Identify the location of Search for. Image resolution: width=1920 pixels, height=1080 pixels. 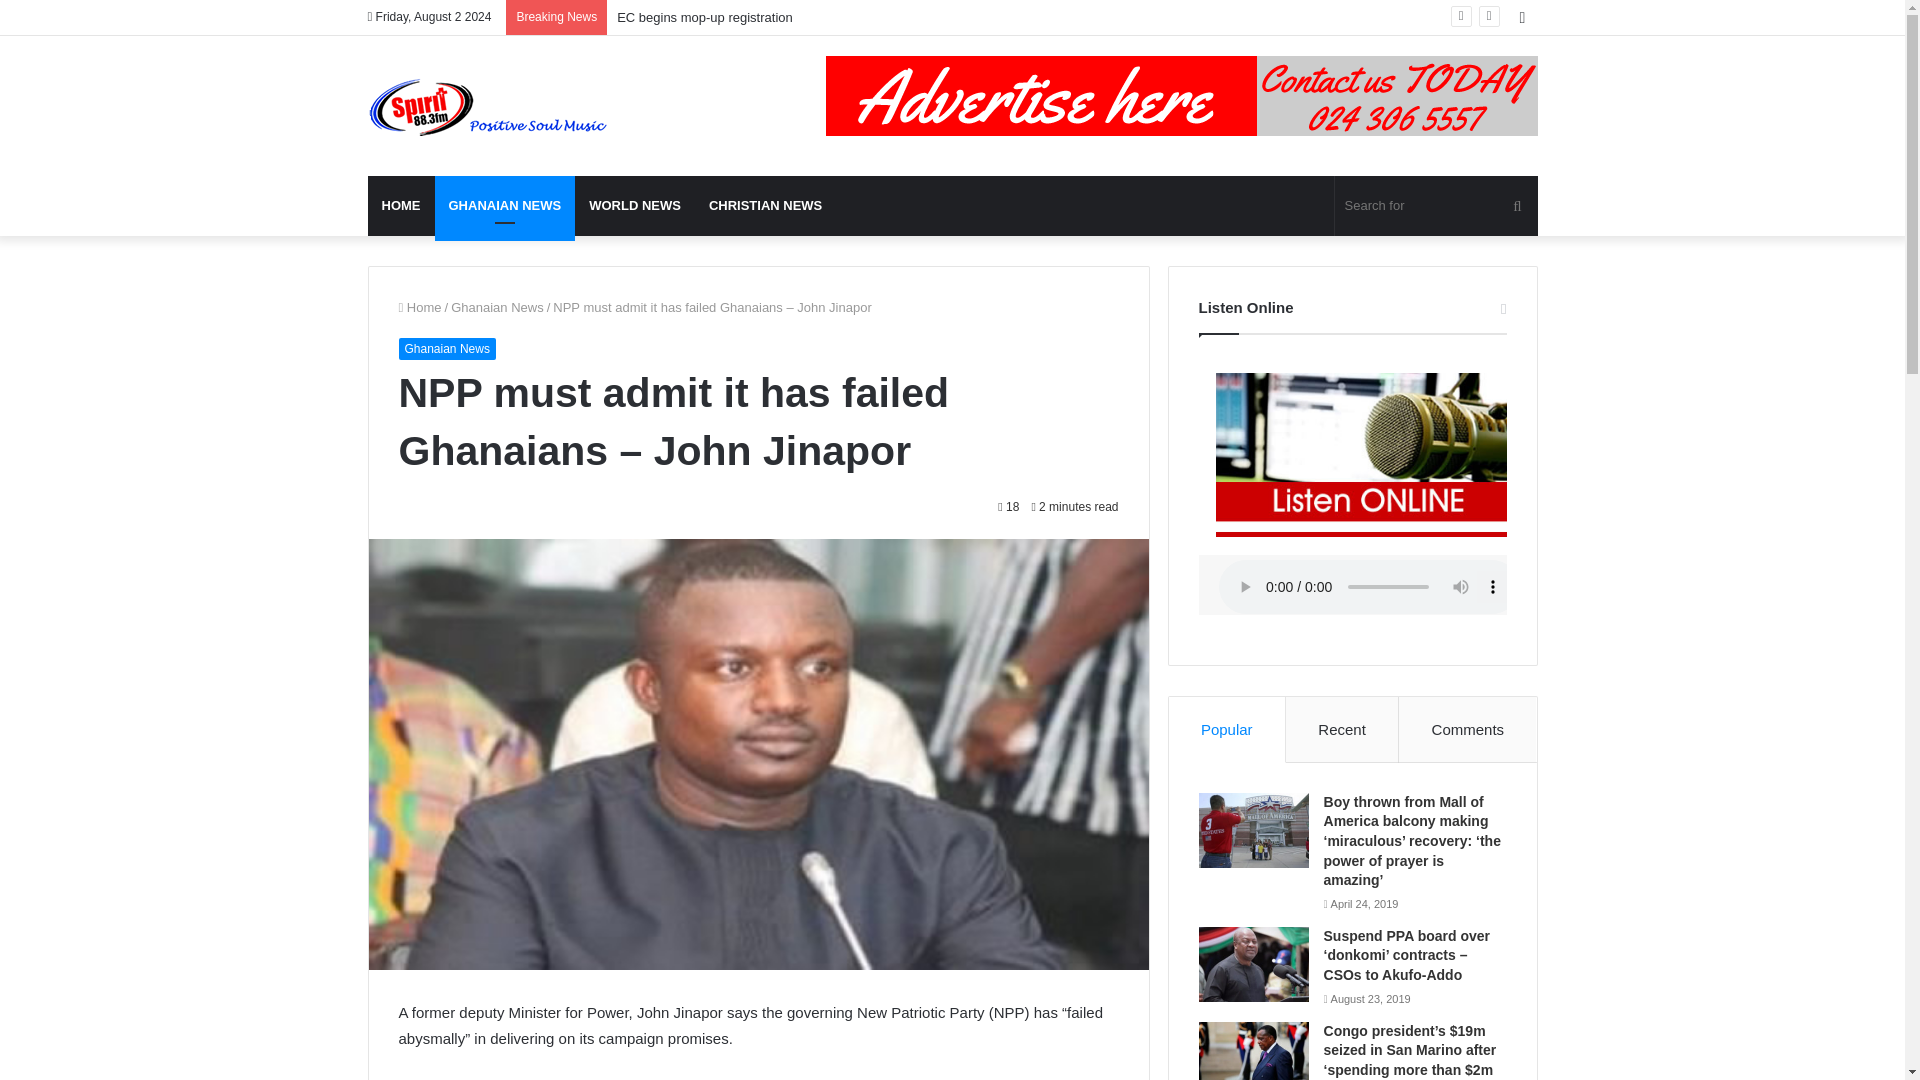
(1436, 206).